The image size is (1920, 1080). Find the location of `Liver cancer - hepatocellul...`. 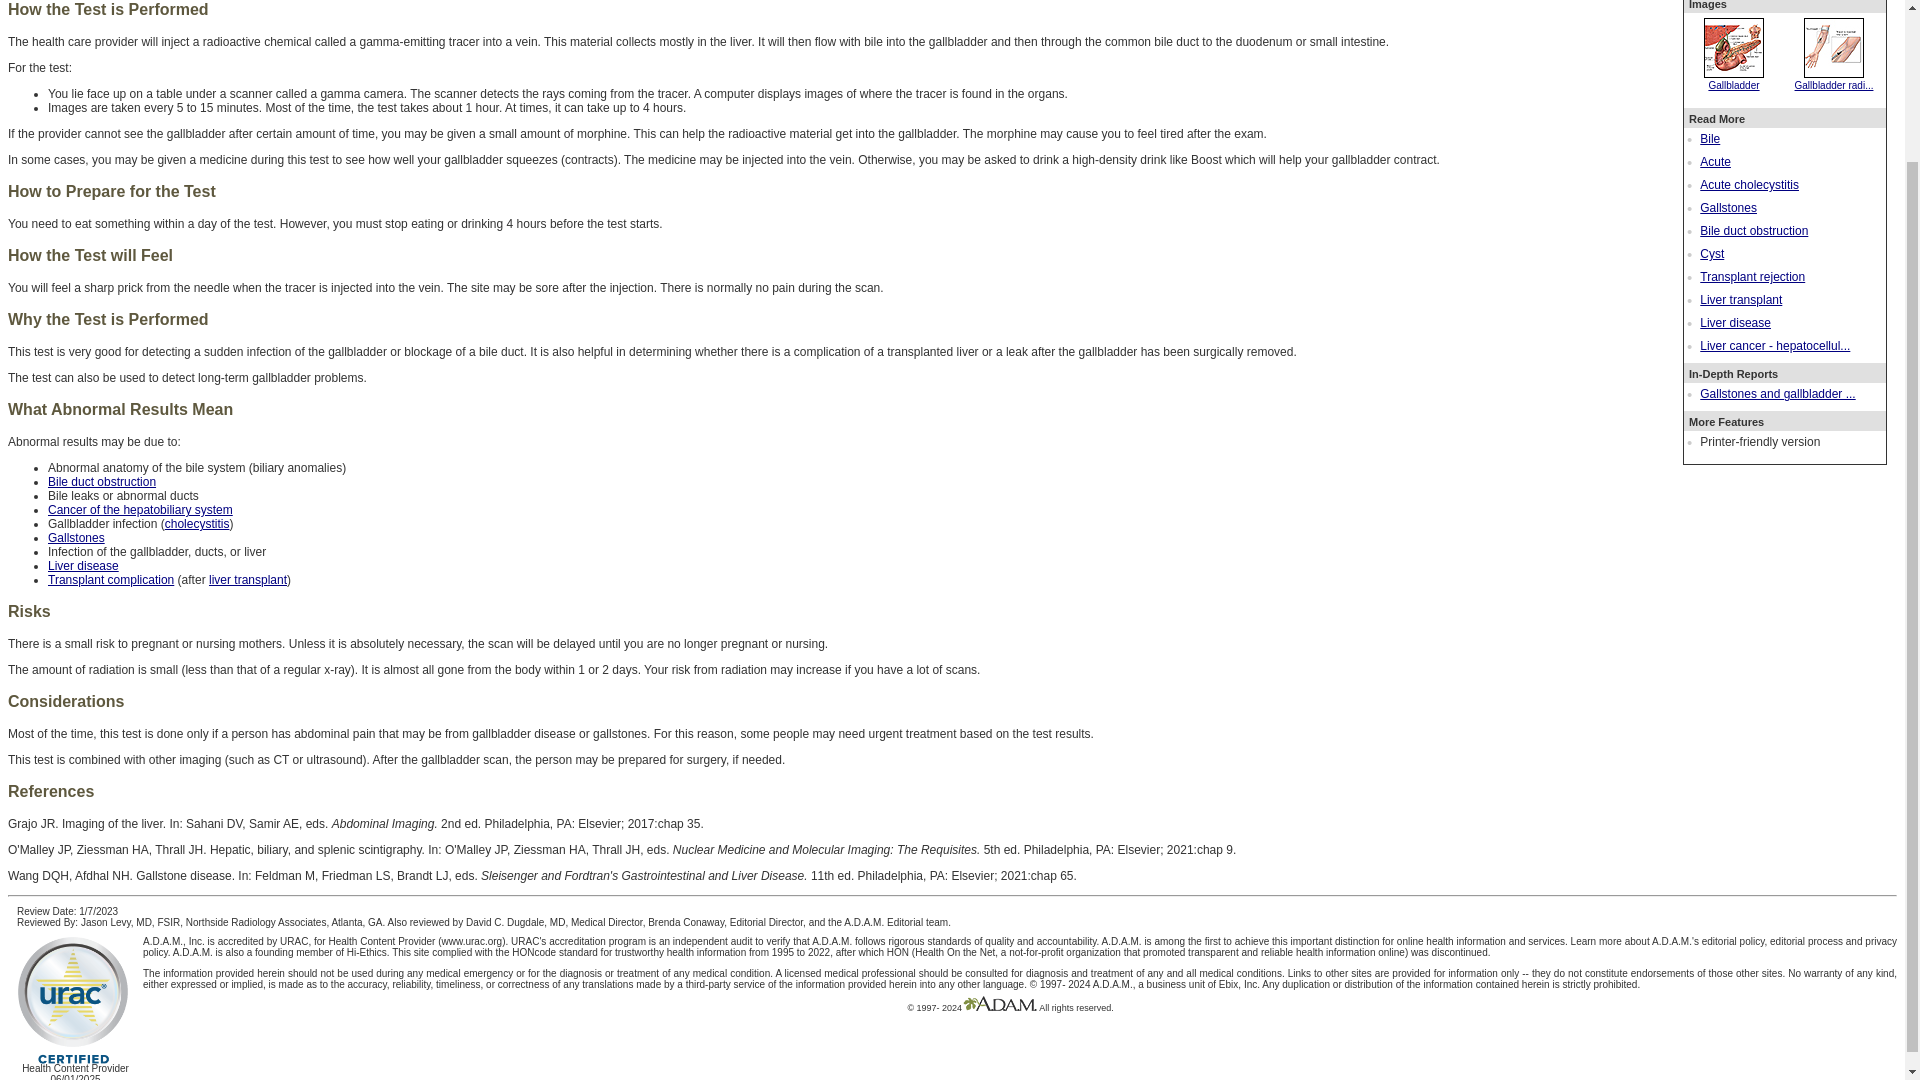

Liver cancer - hepatocellul... is located at coordinates (1774, 346).